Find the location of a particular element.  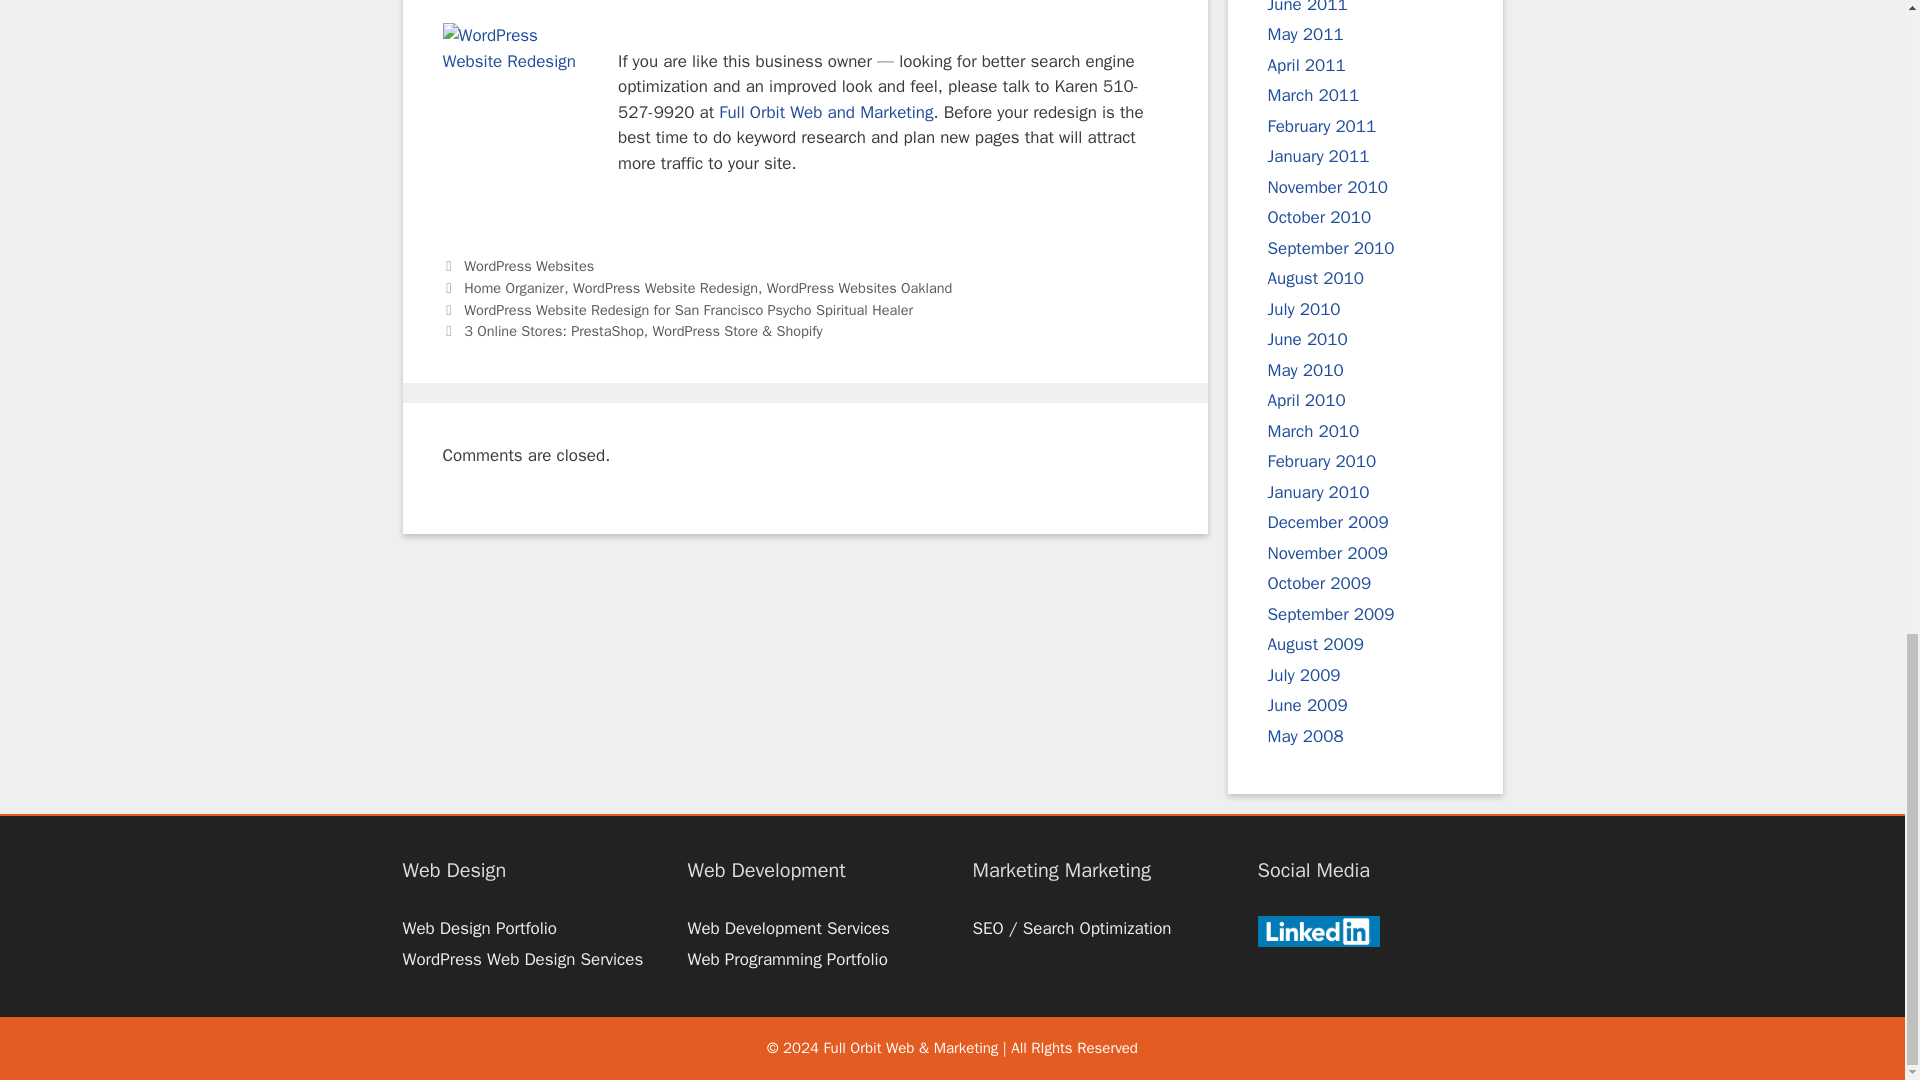

KarenFOWsm is located at coordinates (516, 97).